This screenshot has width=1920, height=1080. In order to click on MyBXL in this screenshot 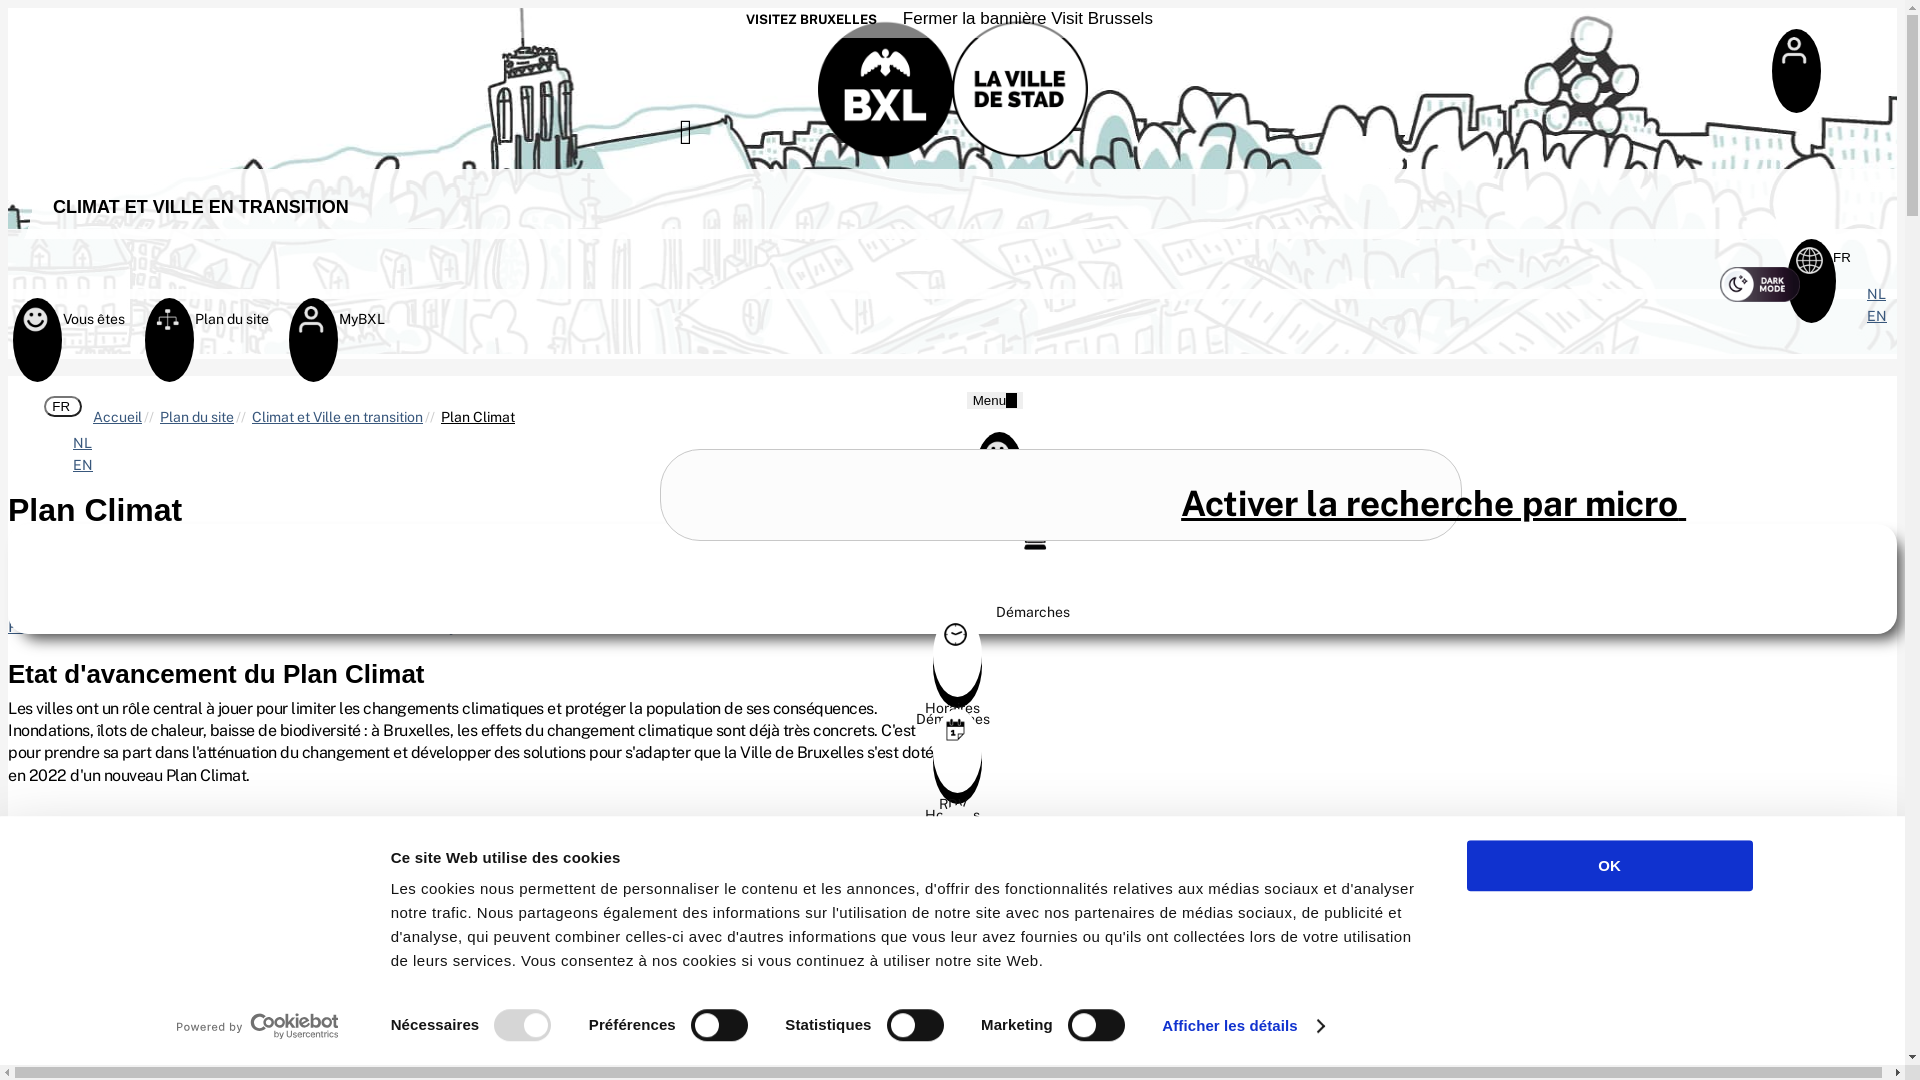, I will do `click(312, 328)`.